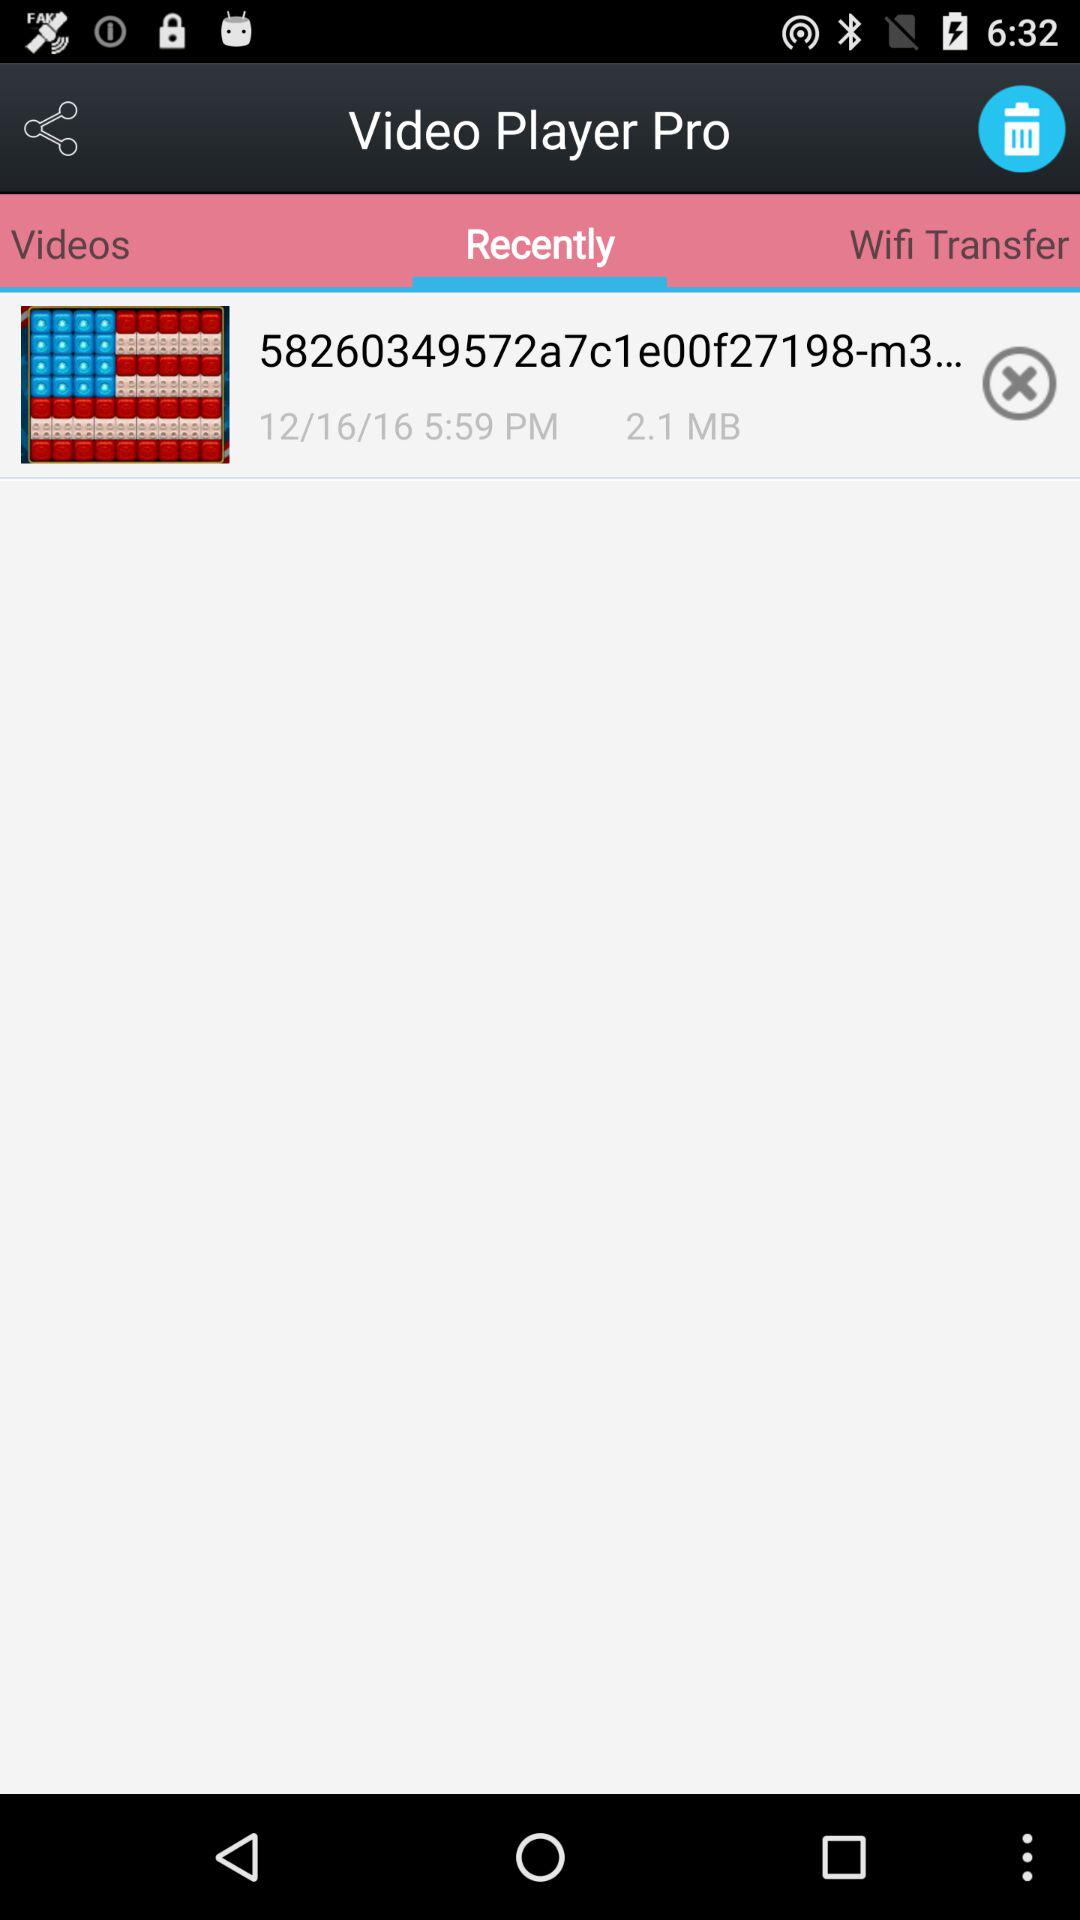  I want to click on share the article, so click(52, 128).